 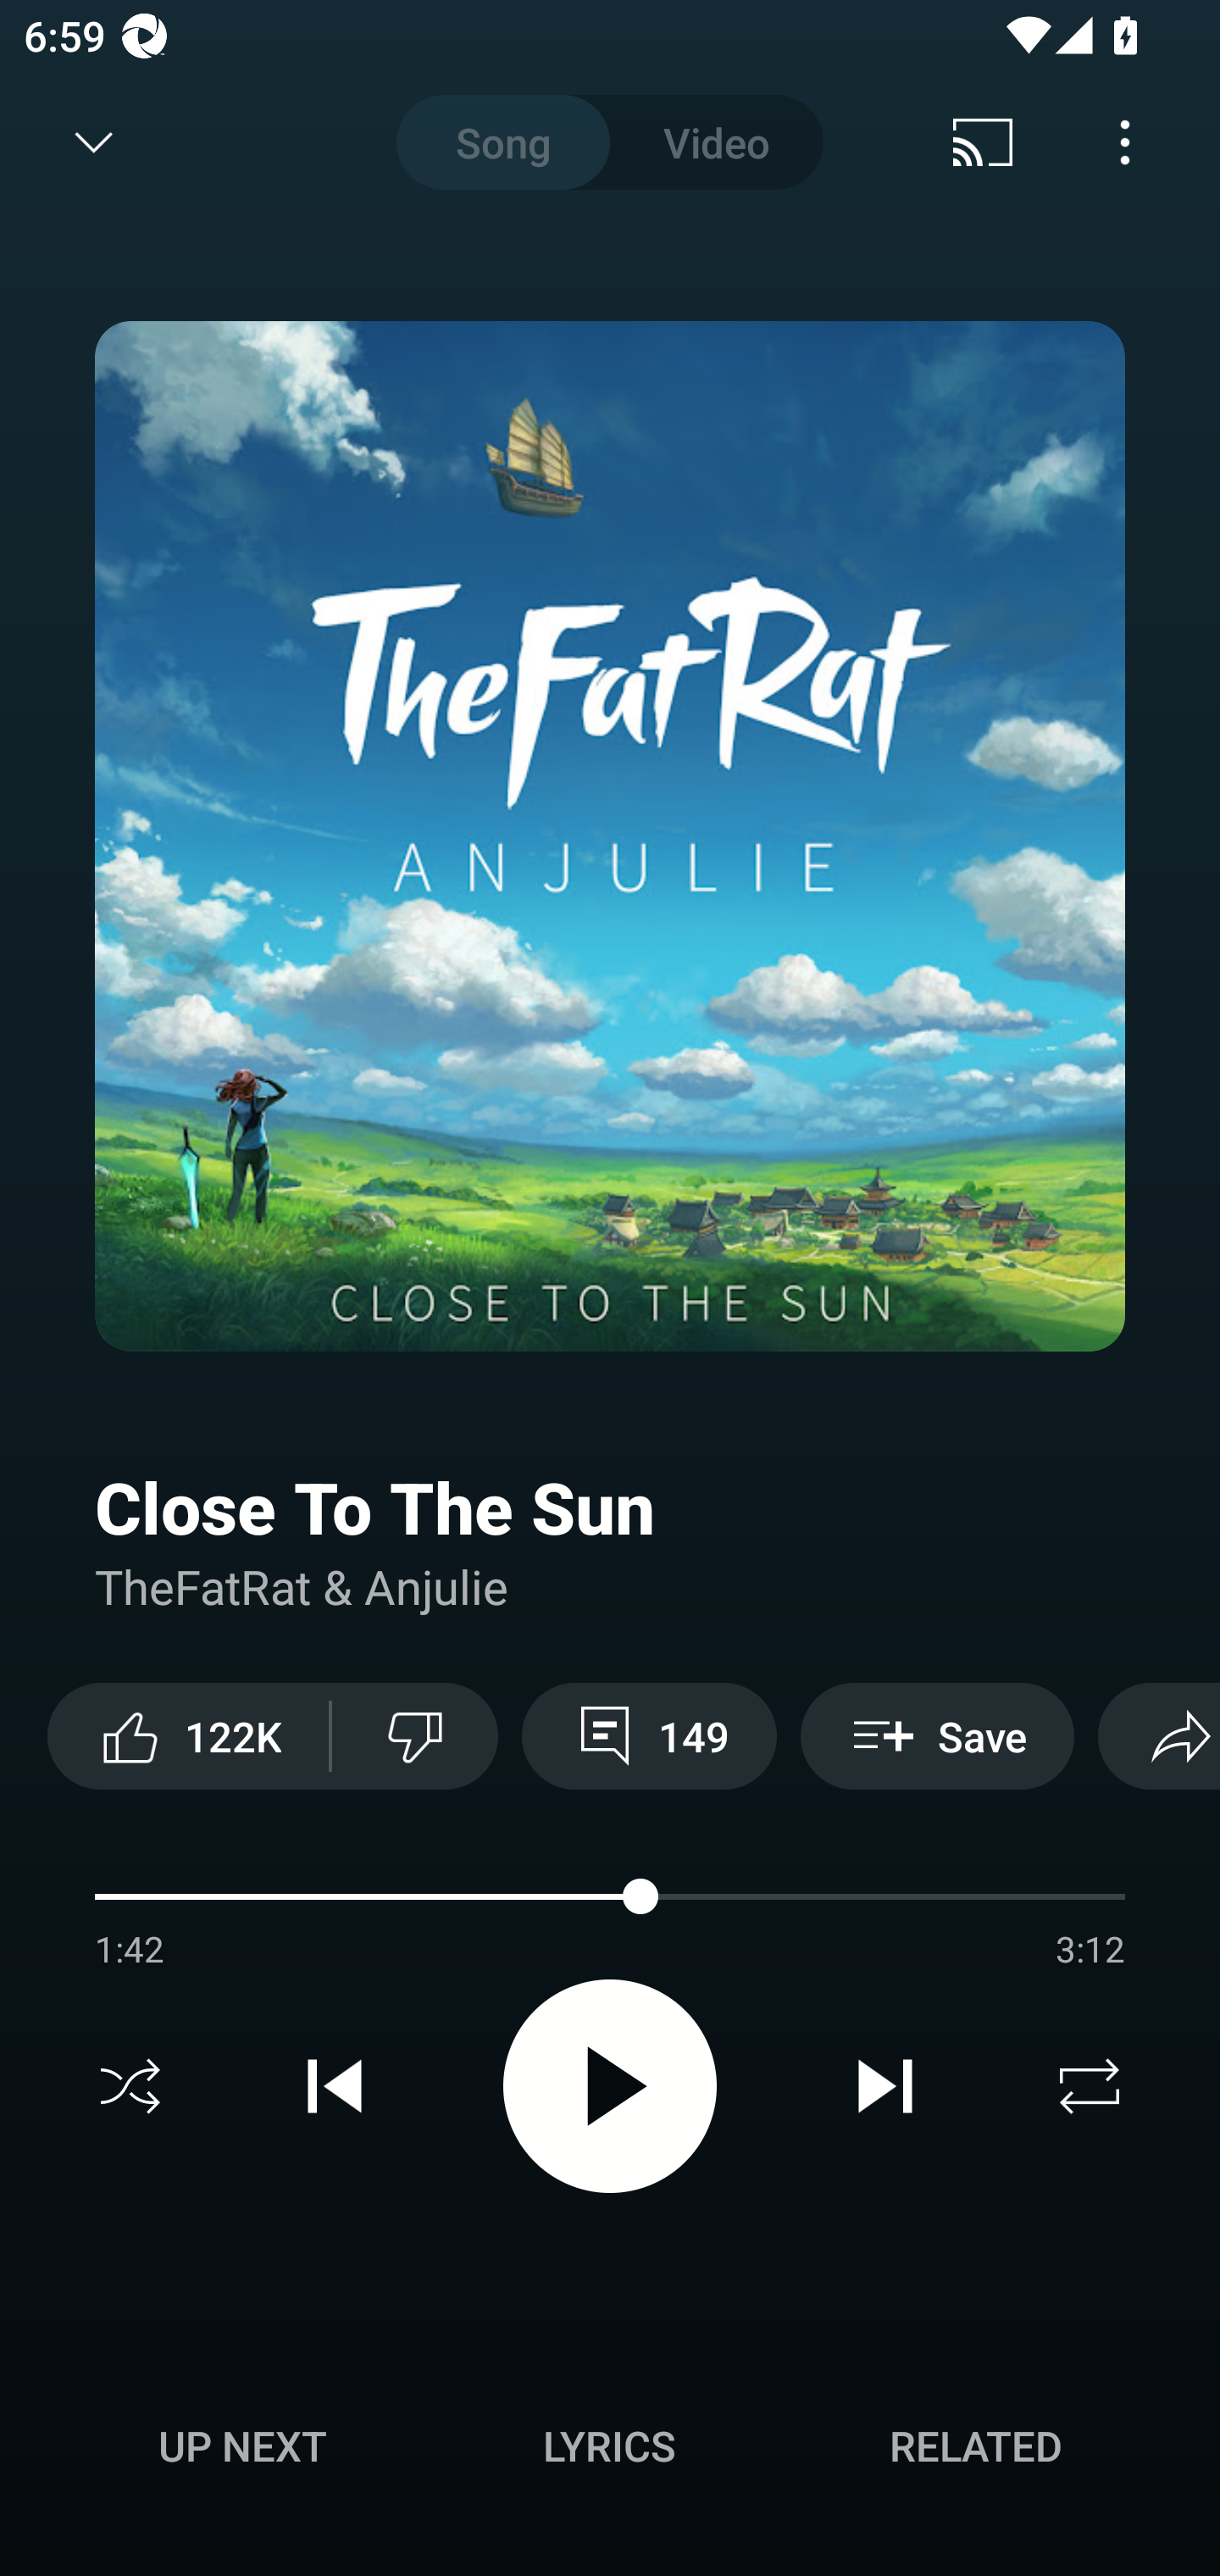 What do you see at coordinates (983, 142) in the screenshot?
I see `Cast. Disconnected` at bounding box center [983, 142].